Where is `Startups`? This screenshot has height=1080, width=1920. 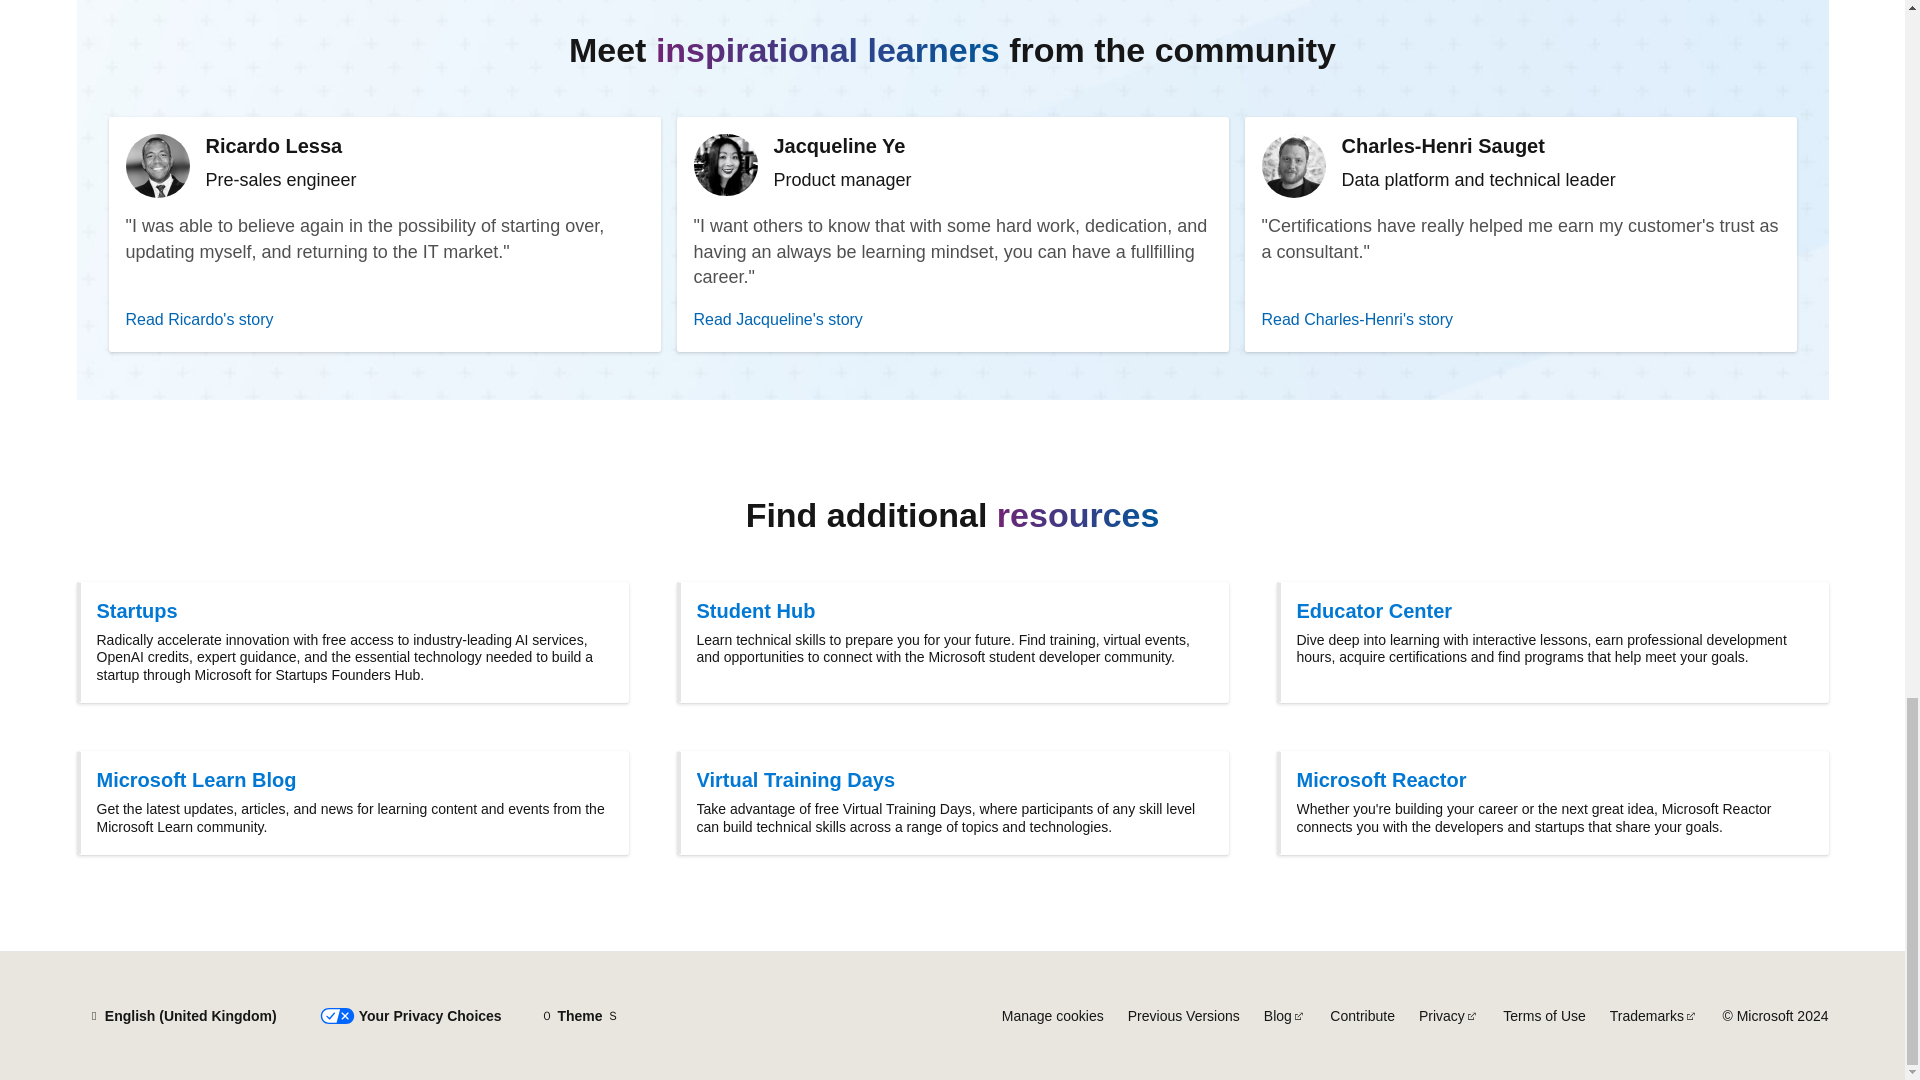
Startups is located at coordinates (353, 612).